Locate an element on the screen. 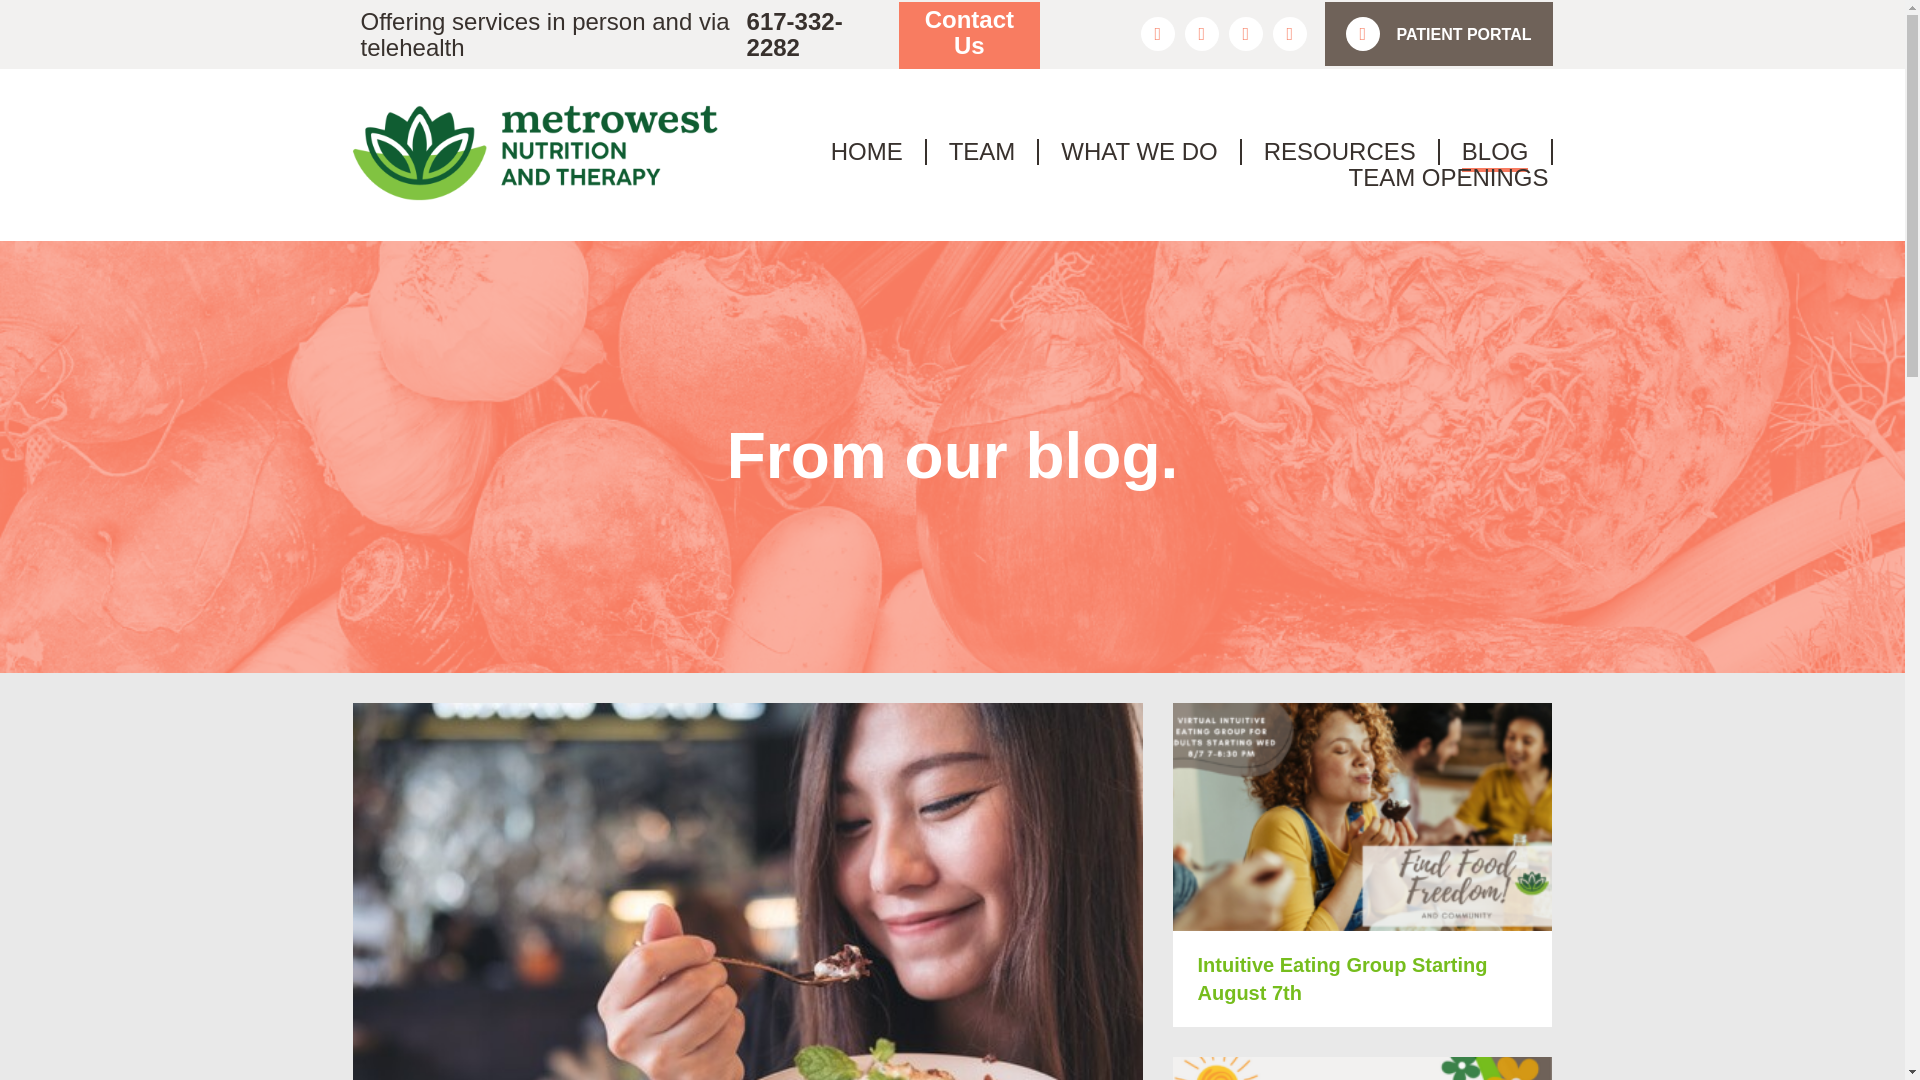 Image resolution: width=1920 pixels, height=1080 pixels. PATIENT PORTAL is located at coordinates (1438, 34).